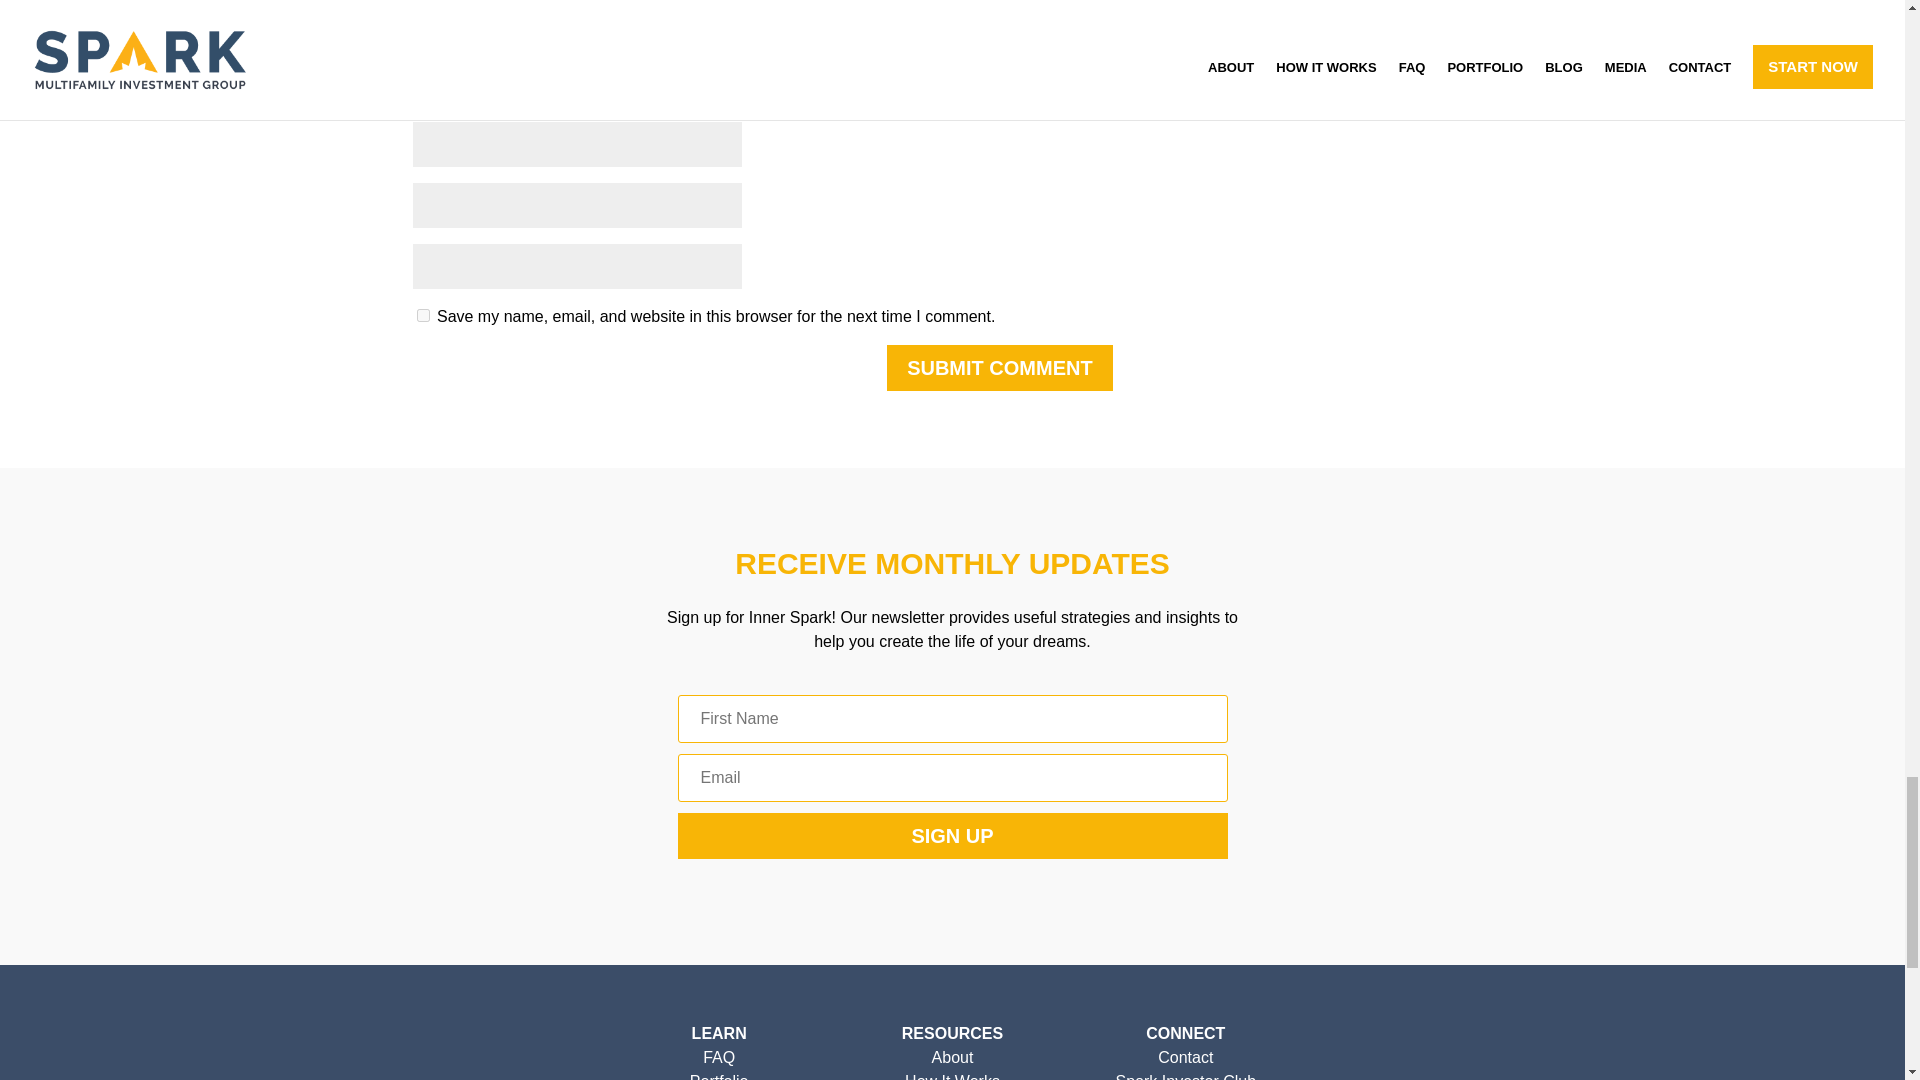  Describe the element at coordinates (422, 314) in the screenshot. I see `yes` at that location.